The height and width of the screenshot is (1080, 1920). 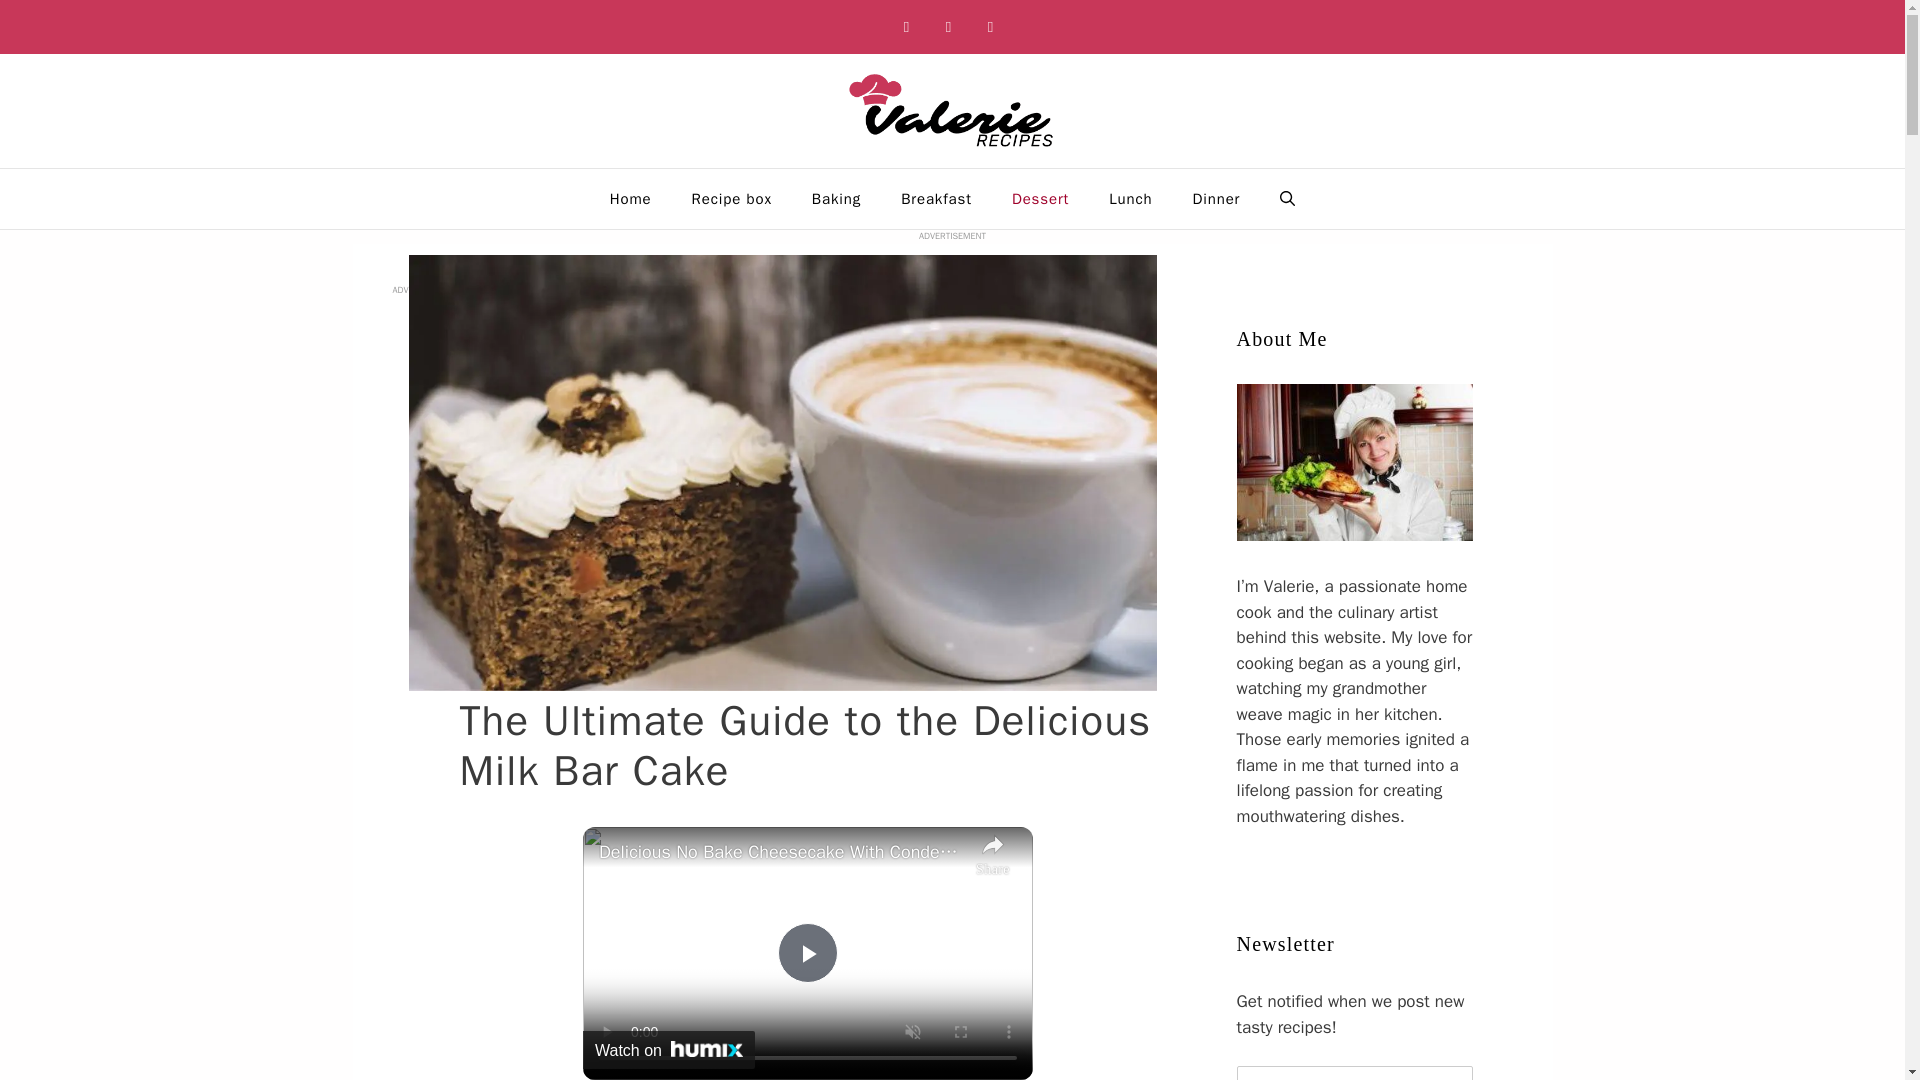 What do you see at coordinates (732, 198) in the screenshot?
I see `Recipe box` at bounding box center [732, 198].